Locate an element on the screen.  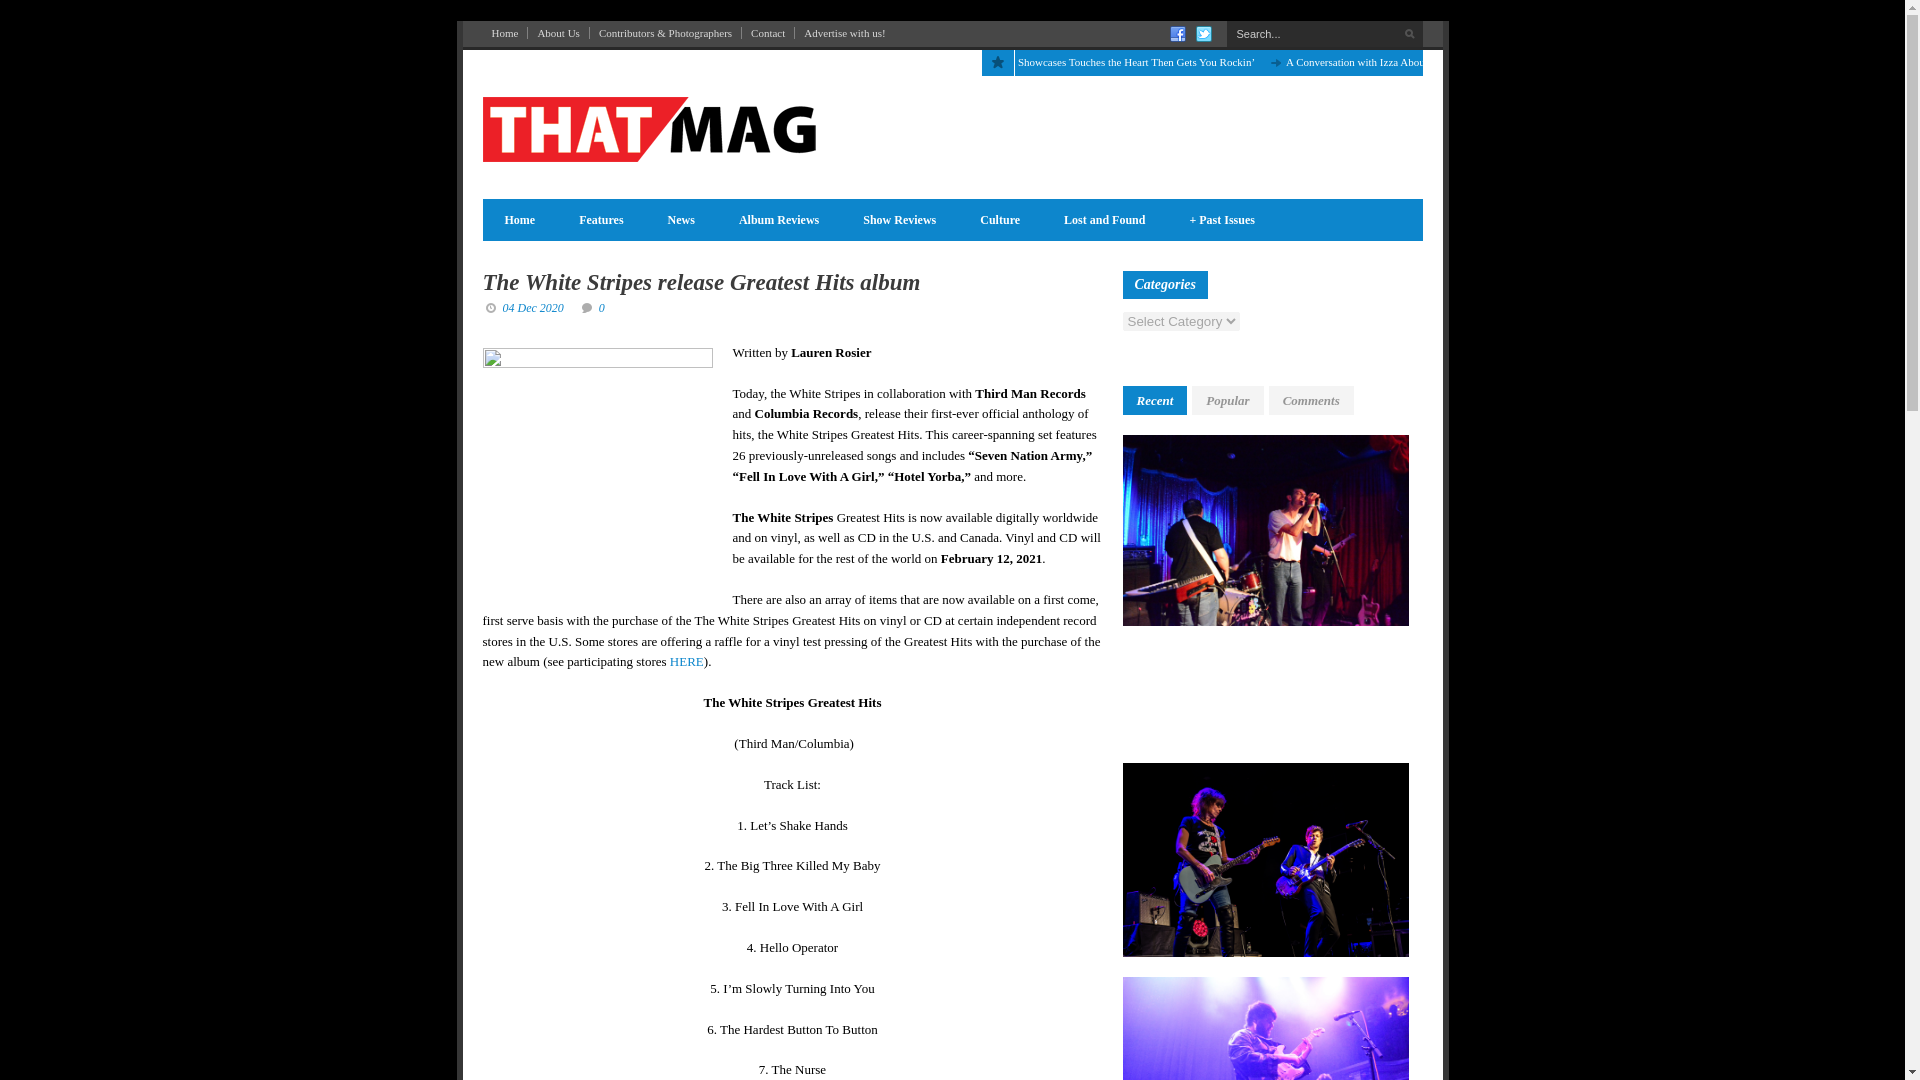
Show Reviews is located at coordinates (899, 220).